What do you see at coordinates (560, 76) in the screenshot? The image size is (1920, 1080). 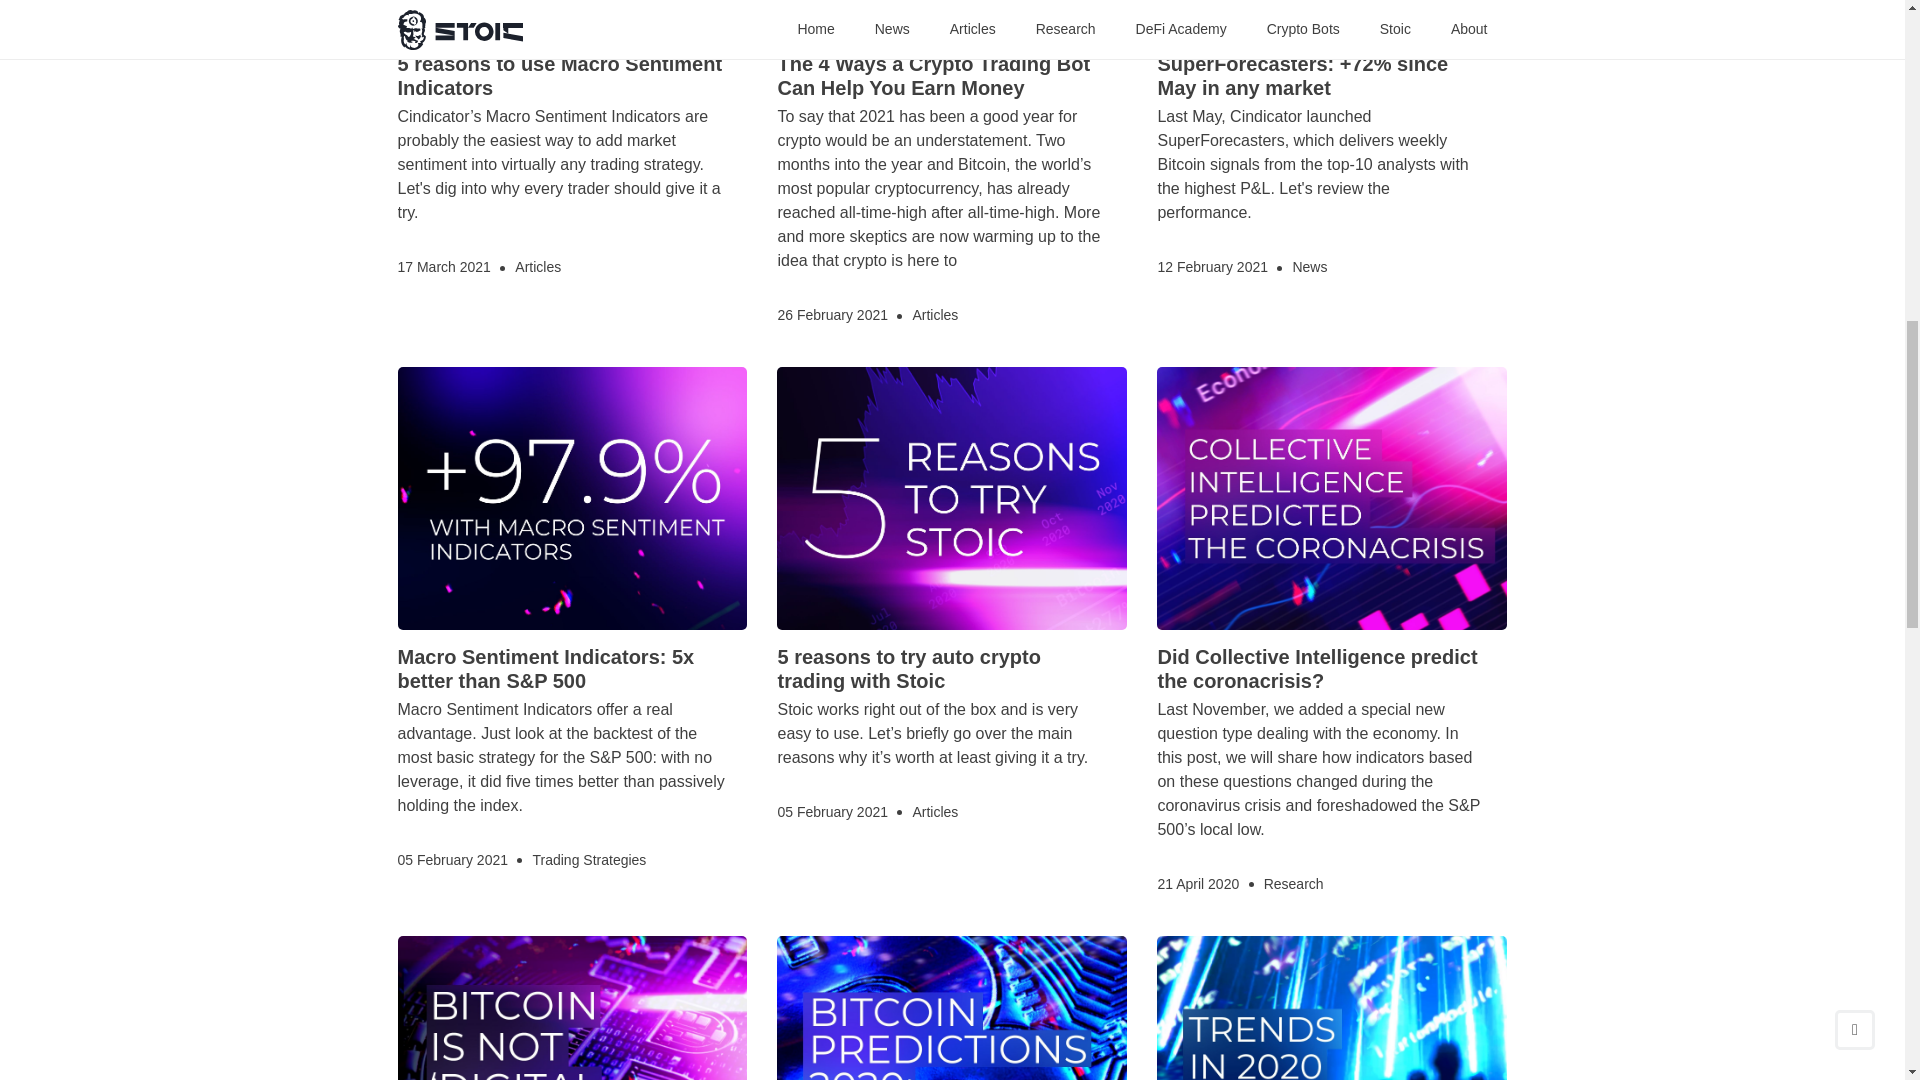 I see `5 reasons to use Macro Sentiment Indicators` at bounding box center [560, 76].